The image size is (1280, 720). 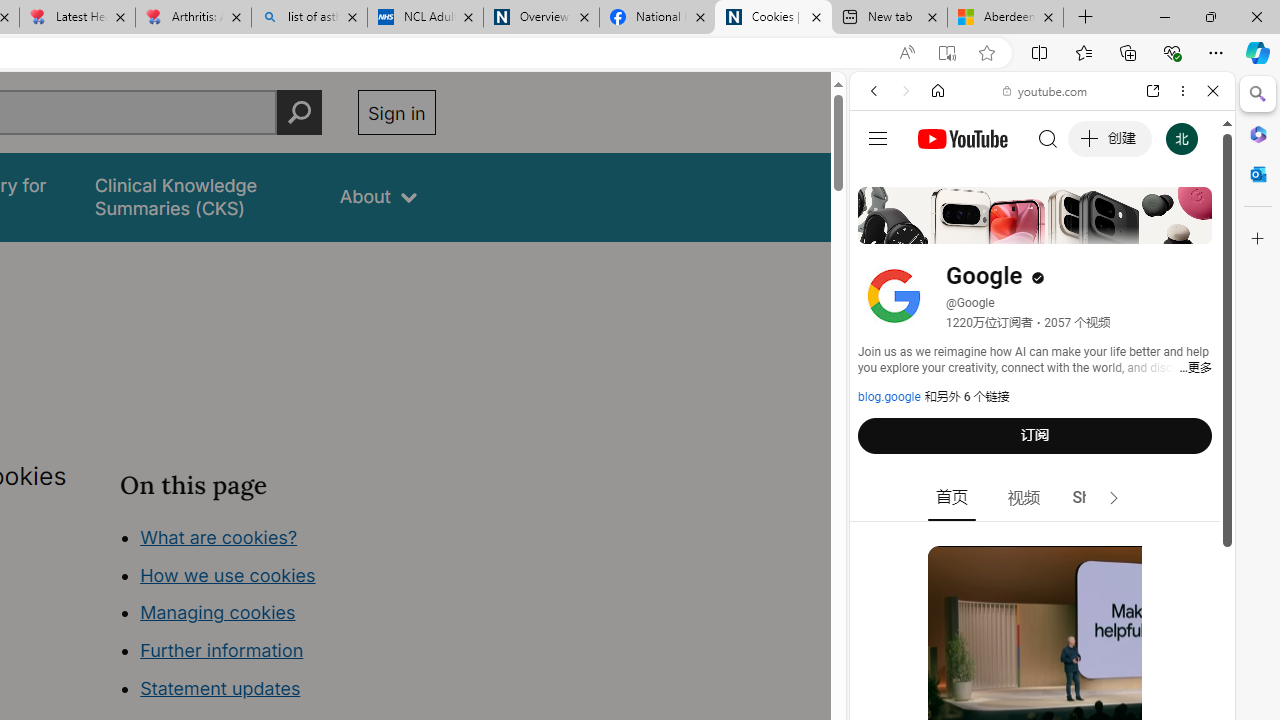 I want to click on WEB  , so click(x=882, y=228).